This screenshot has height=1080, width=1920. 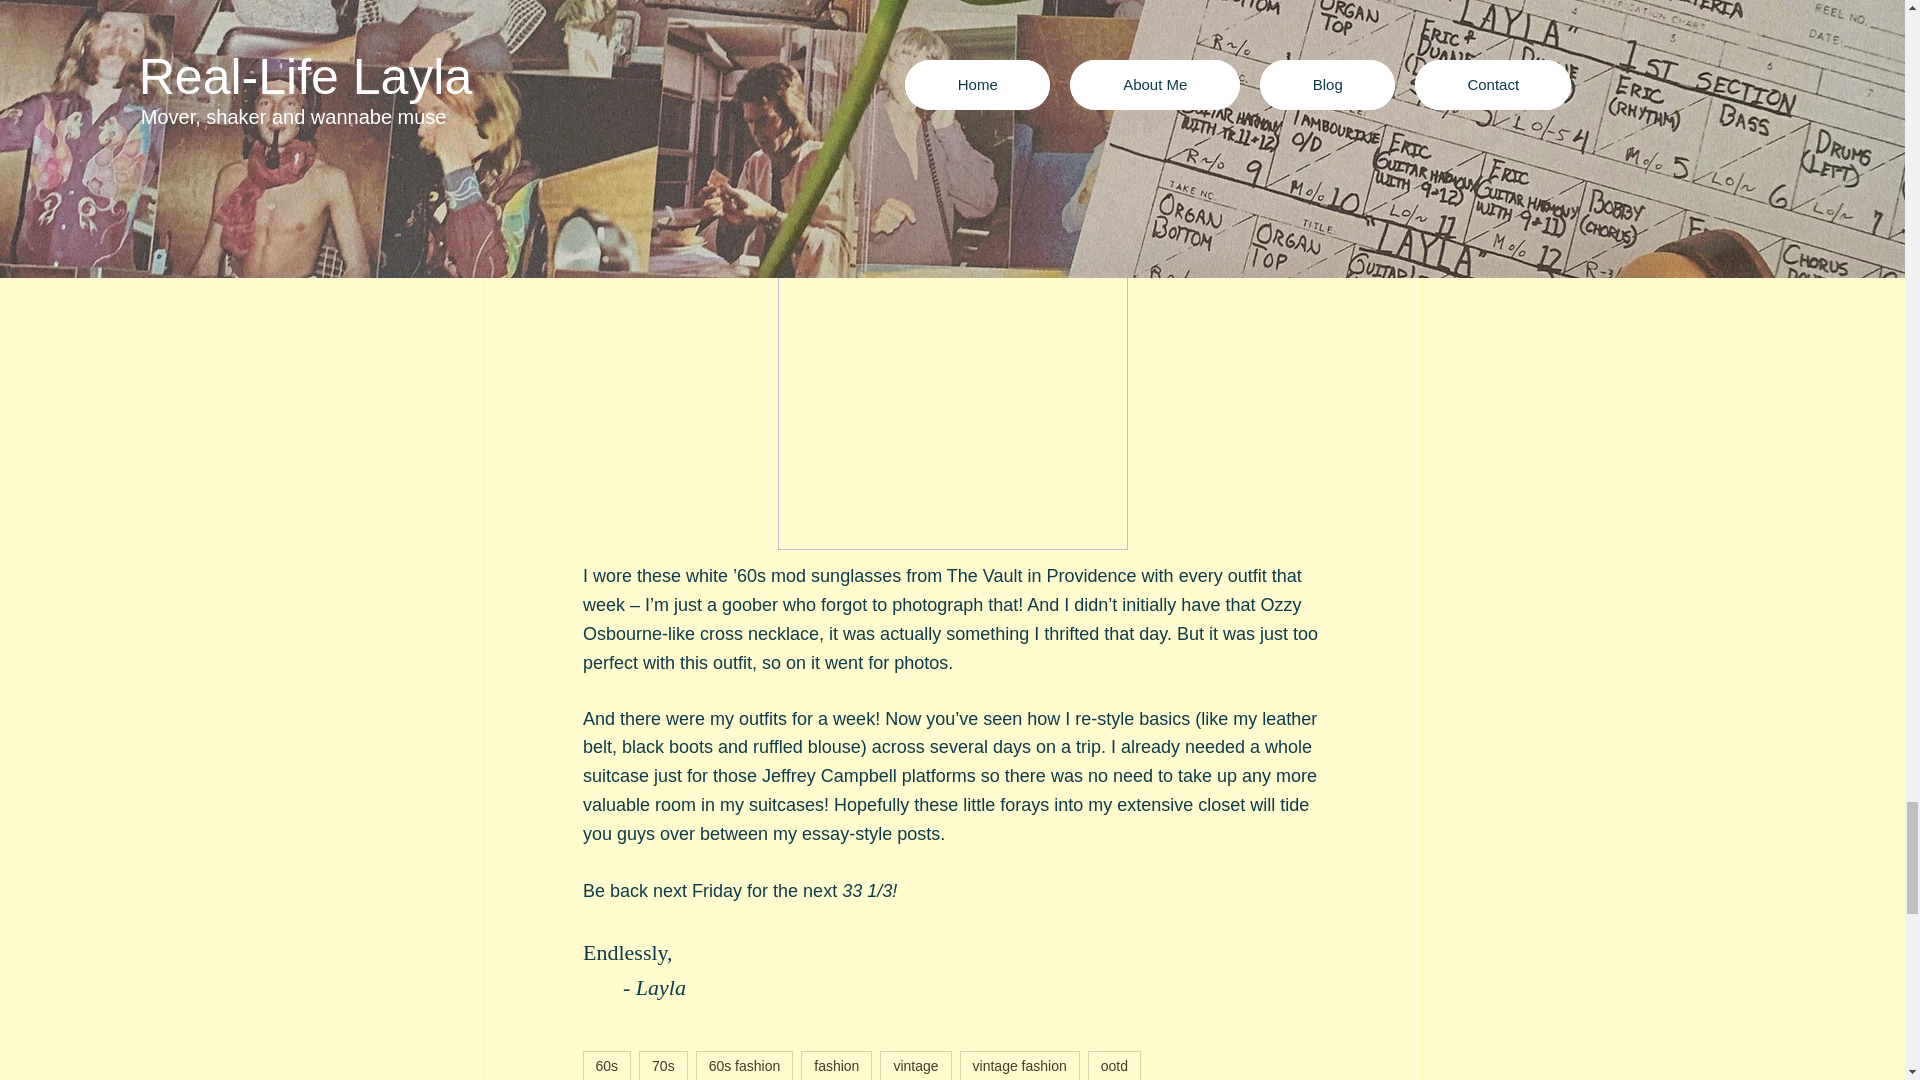 I want to click on 60s fashion, so click(x=744, y=1065).